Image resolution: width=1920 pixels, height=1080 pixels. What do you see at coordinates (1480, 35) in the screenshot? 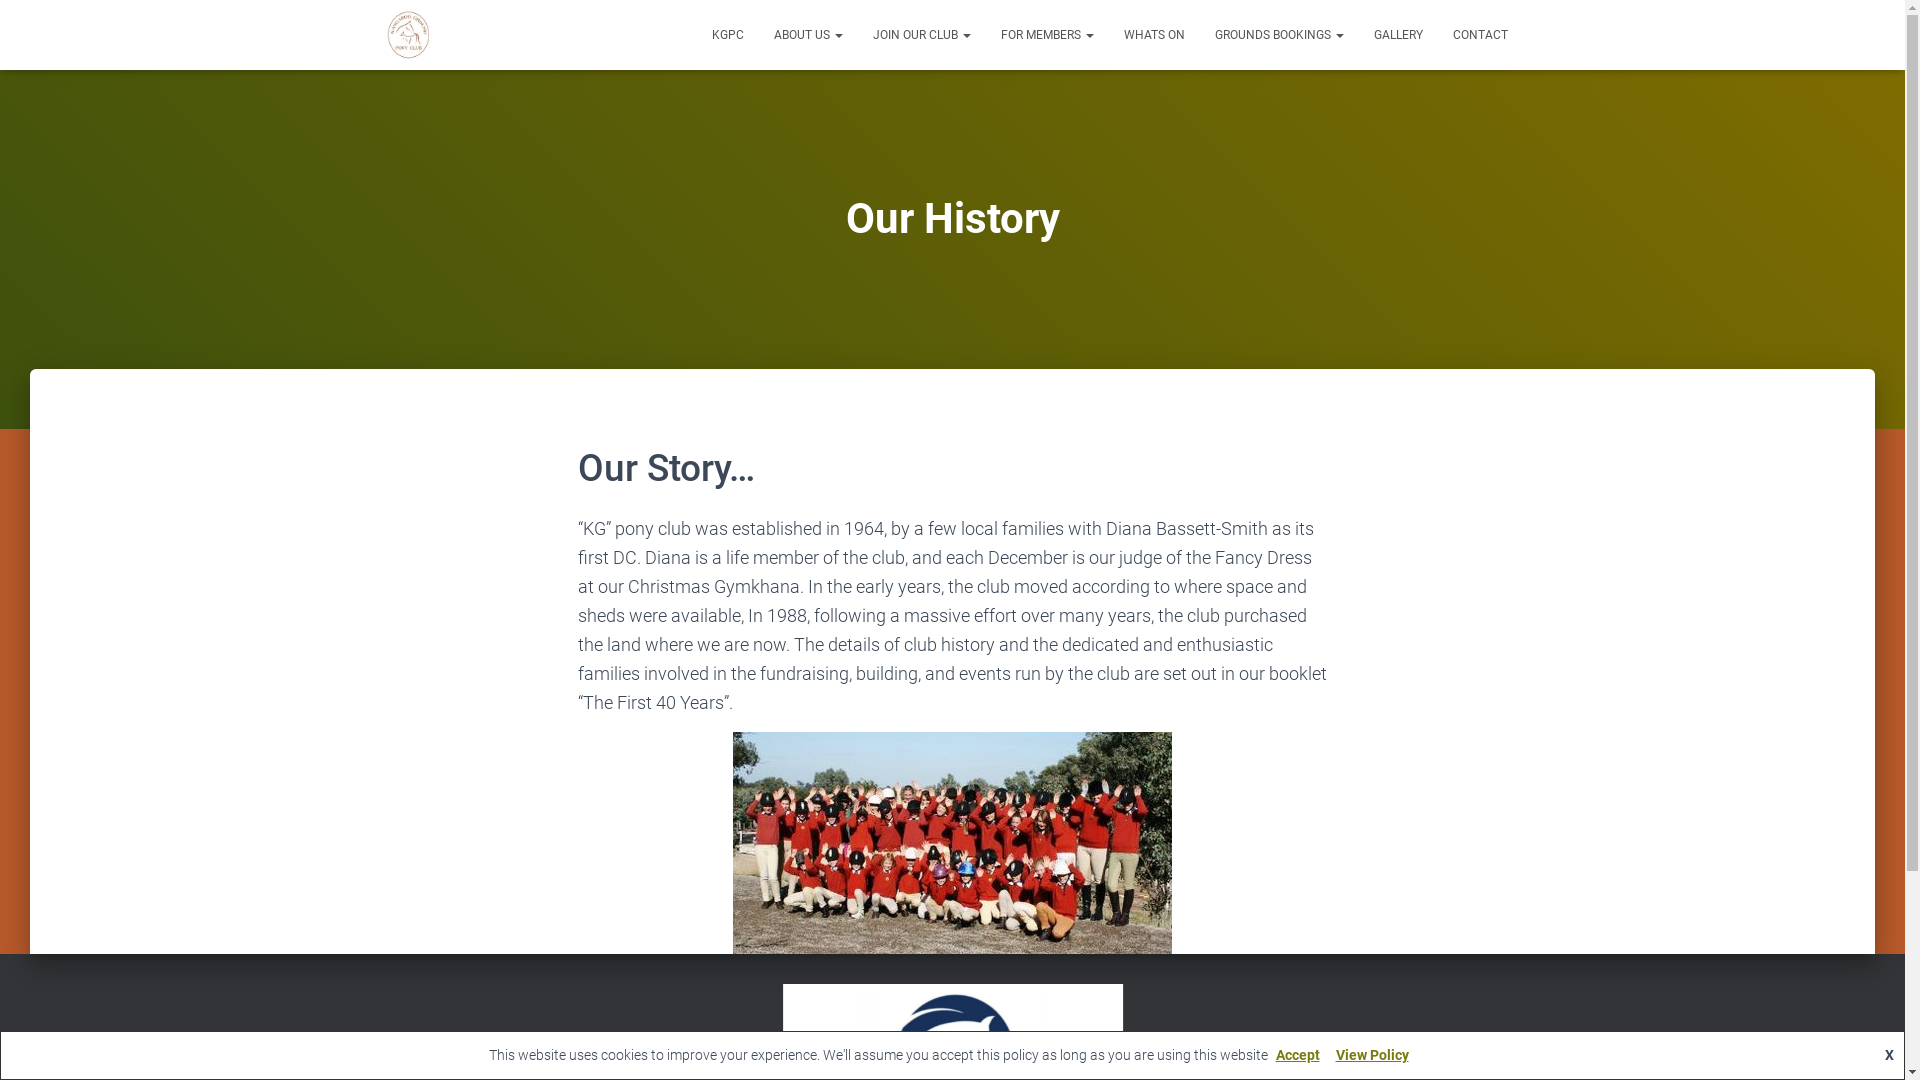
I see `CONTACT` at bounding box center [1480, 35].